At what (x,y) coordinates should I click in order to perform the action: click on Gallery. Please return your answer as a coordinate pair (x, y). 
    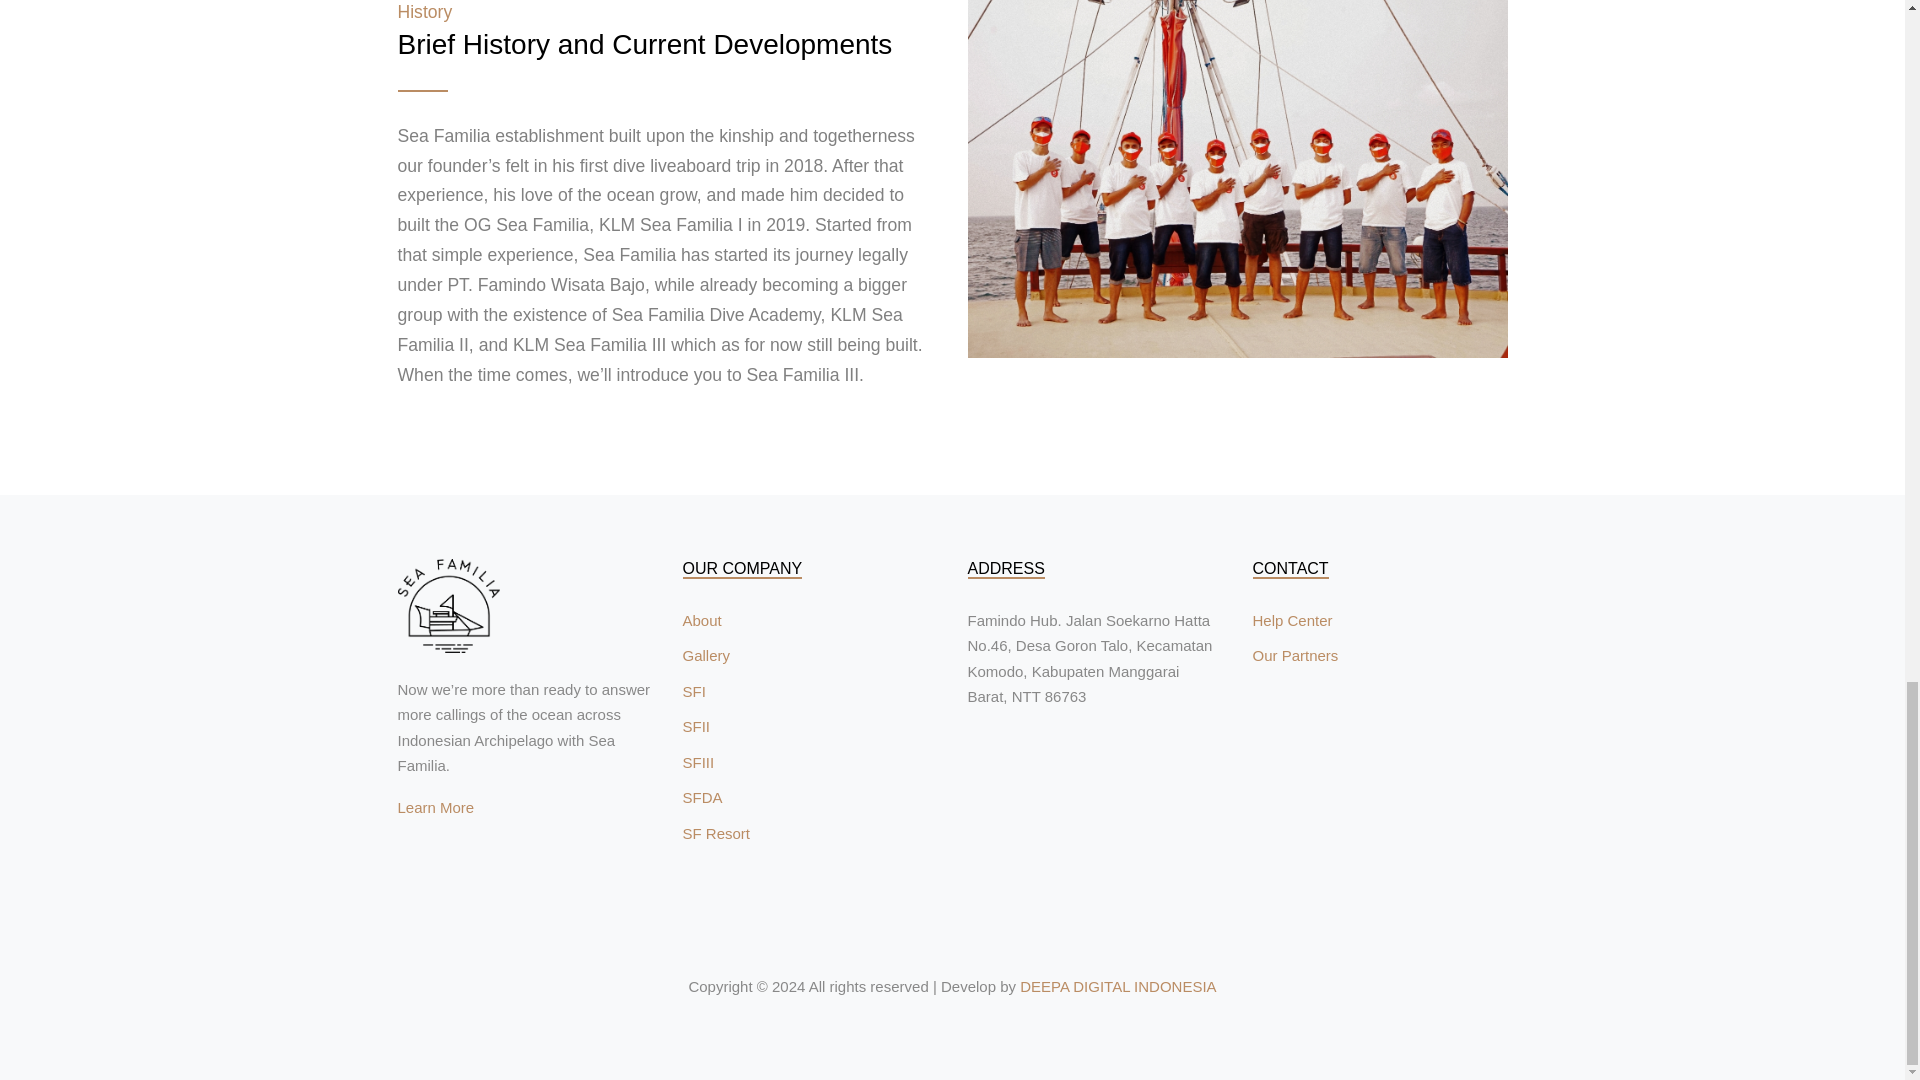
    Looking at the image, I should click on (705, 655).